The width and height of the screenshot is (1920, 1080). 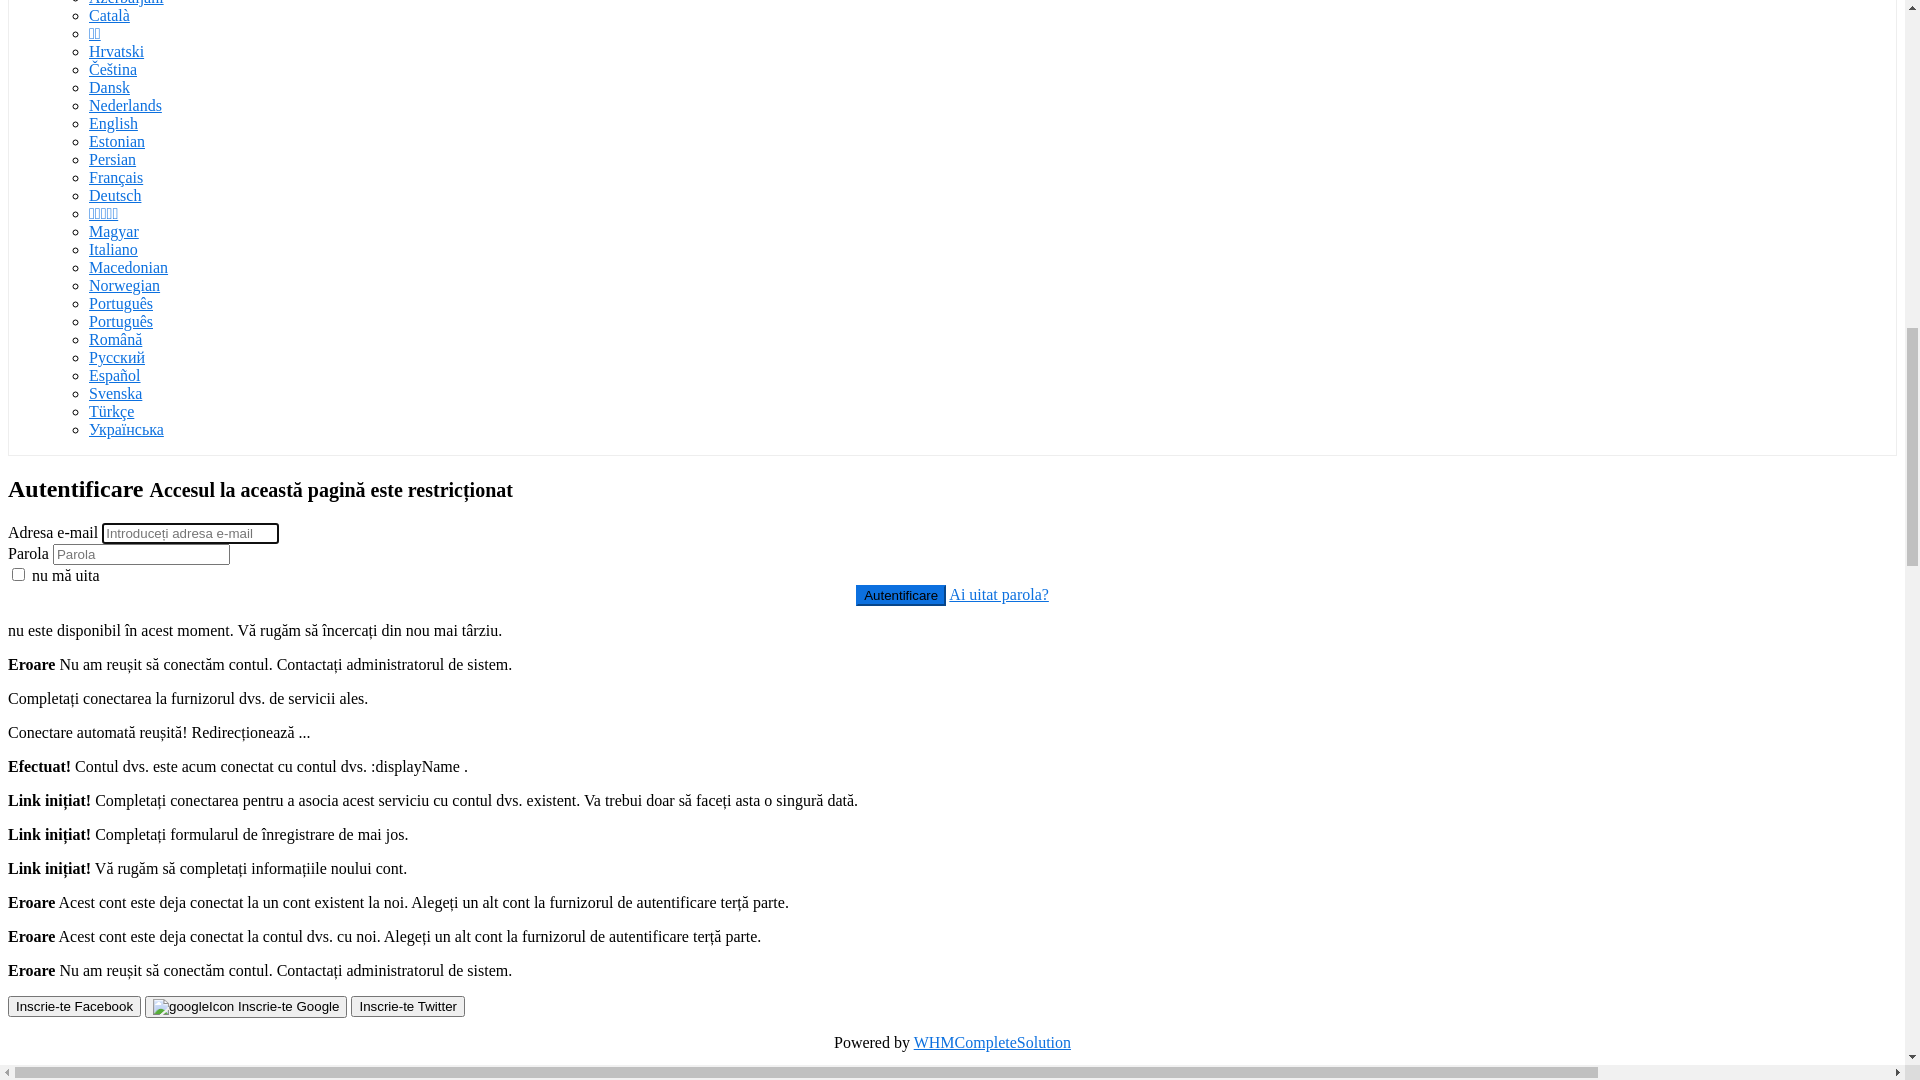 I want to click on NCE Standalone offering / Add-on, so click(x=200, y=540).